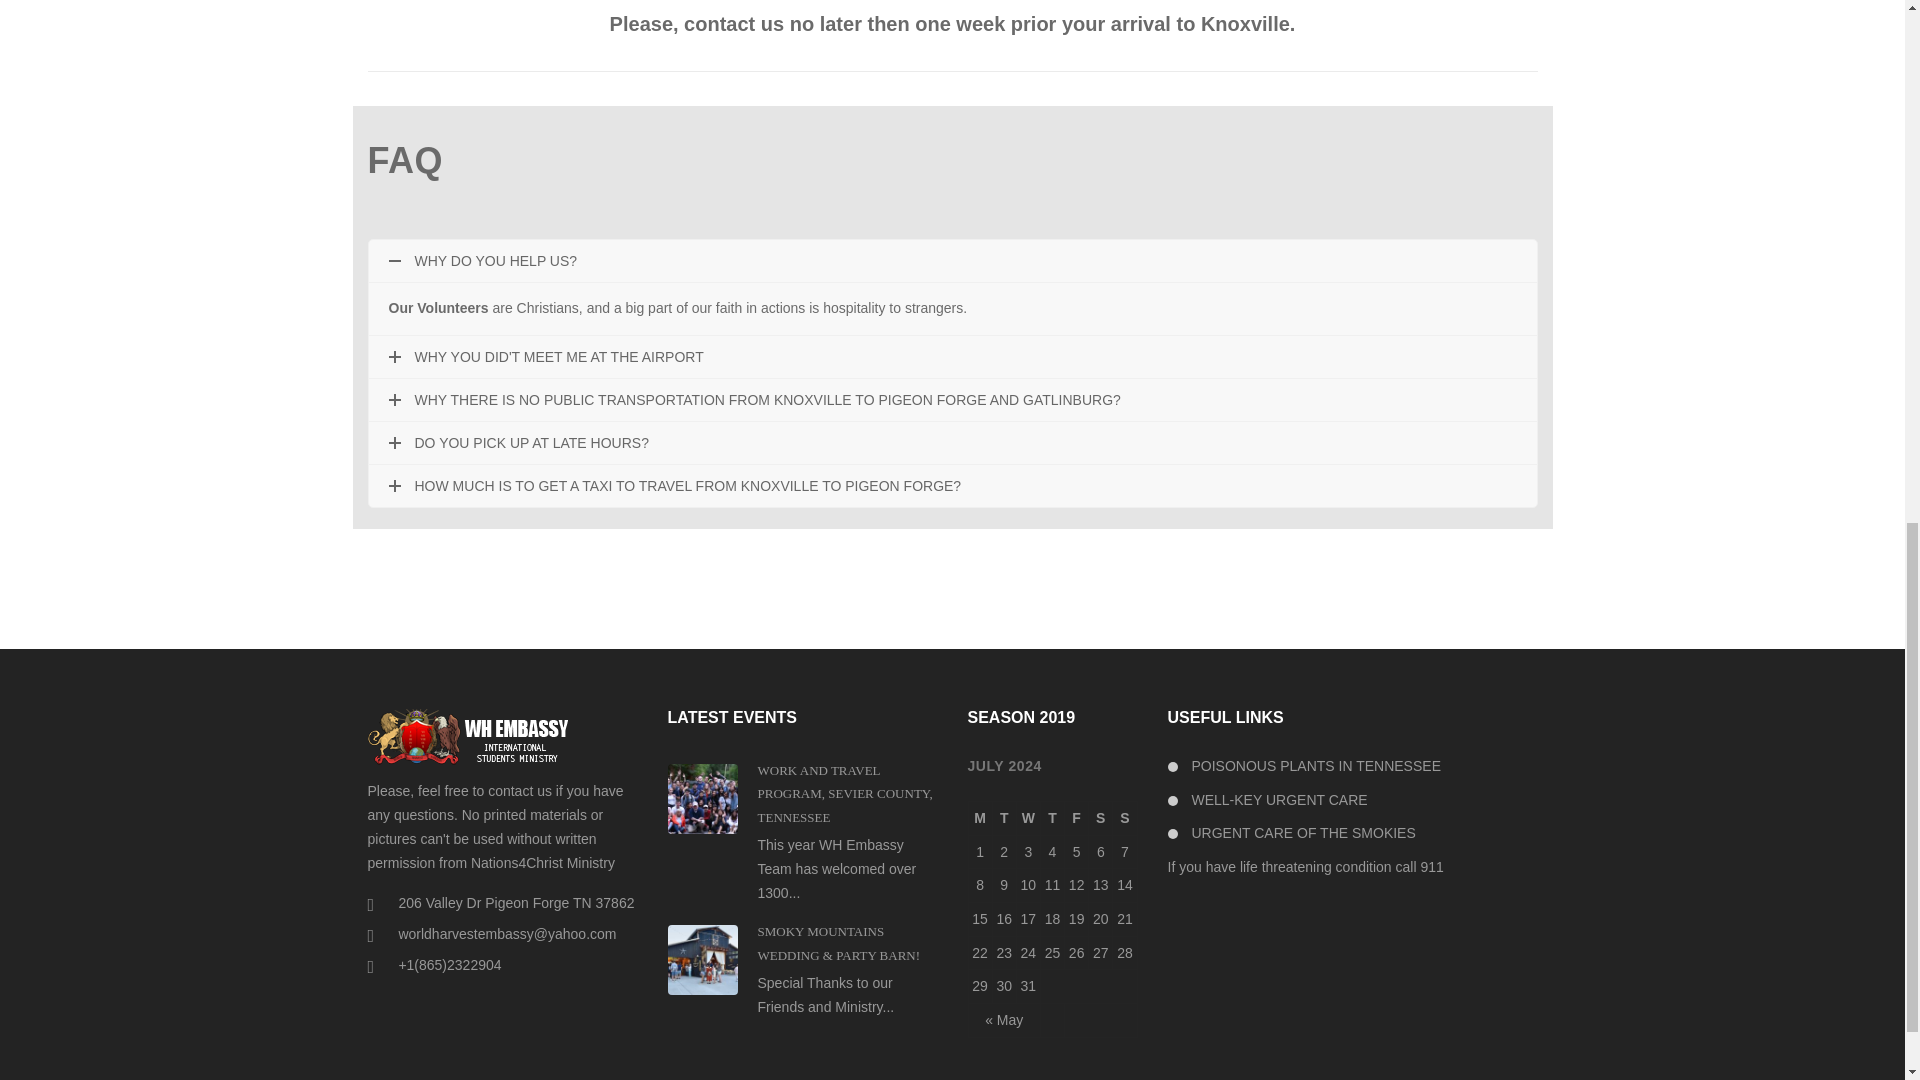  What do you see at coordinates (846, 794) in the screenshot?
I see `WORK AND TRAVEL PROGRAM, SEVIER COUNTY, TENNESSEE` at bounding box center [846, 794].